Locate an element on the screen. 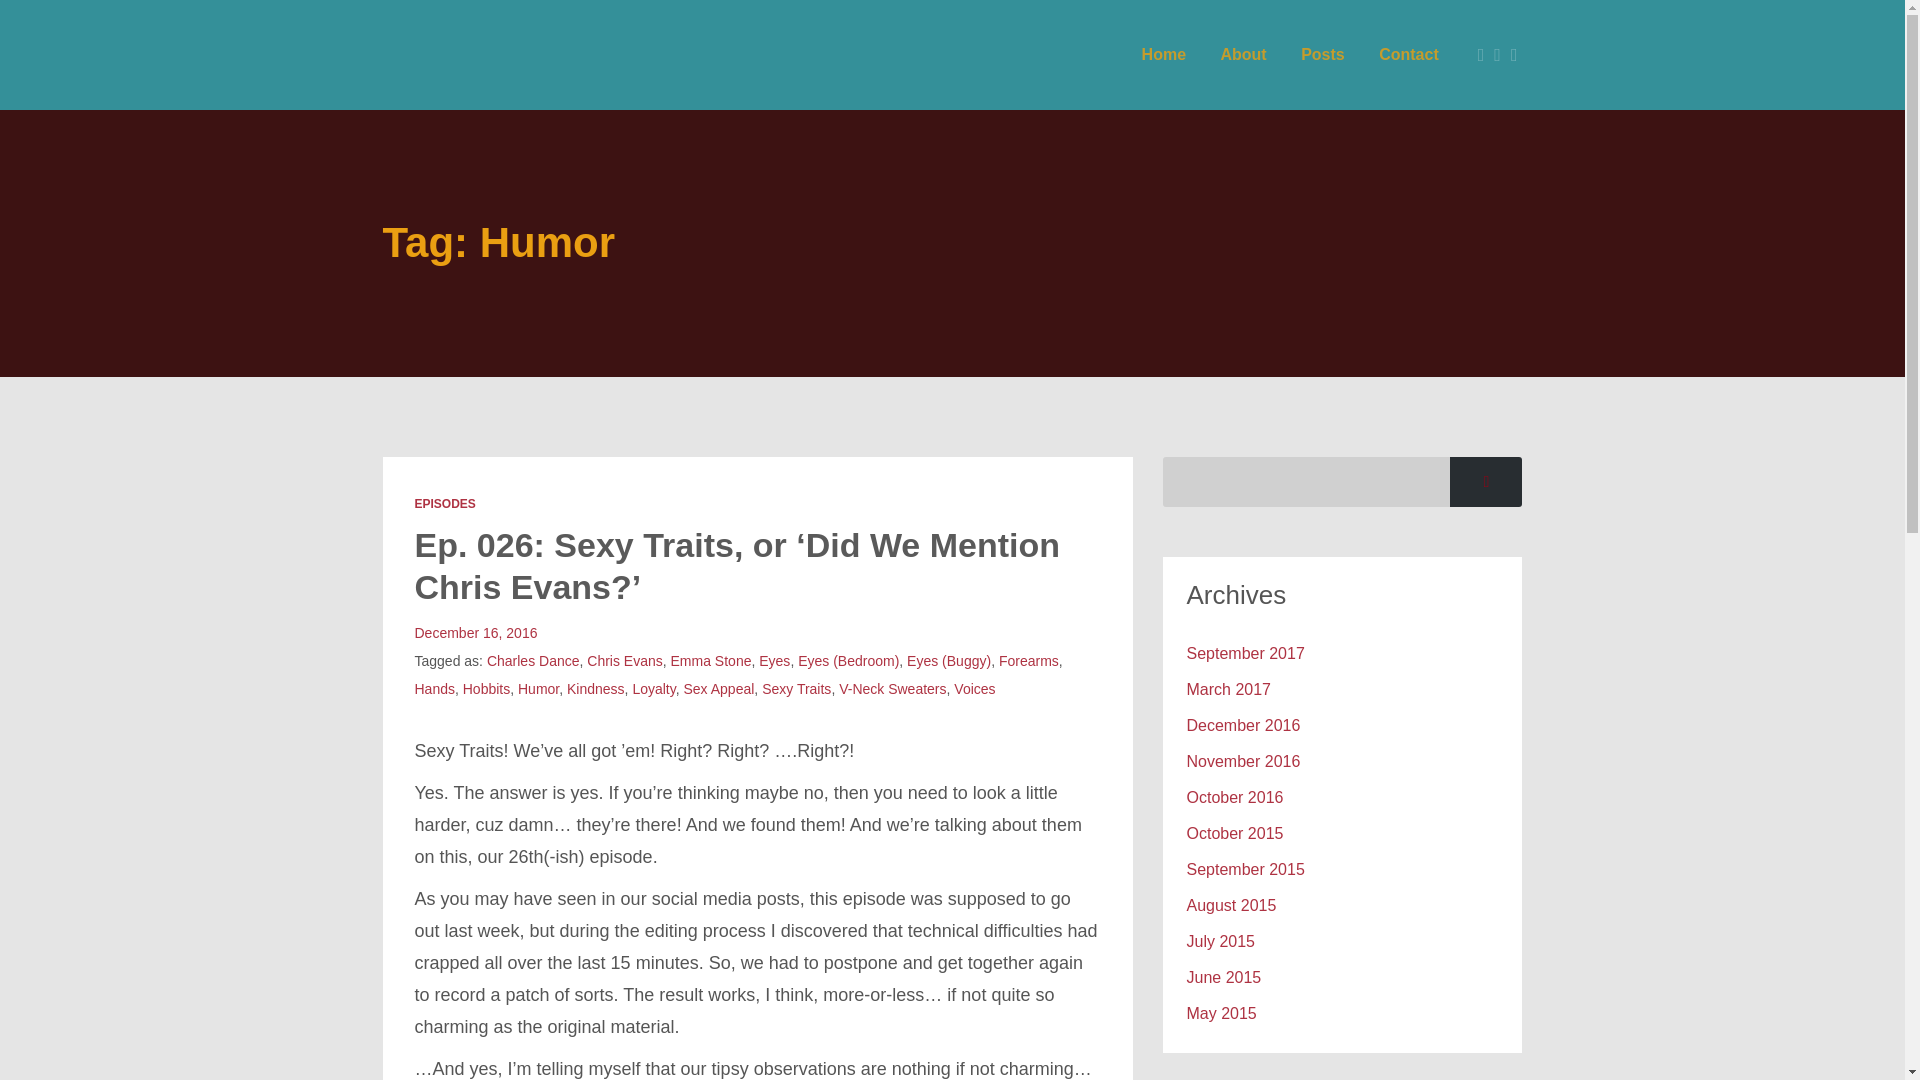 Image resolution: width=1920 pixels, height=1080 pixels. NotPorn is located at coordinates (514, 55).